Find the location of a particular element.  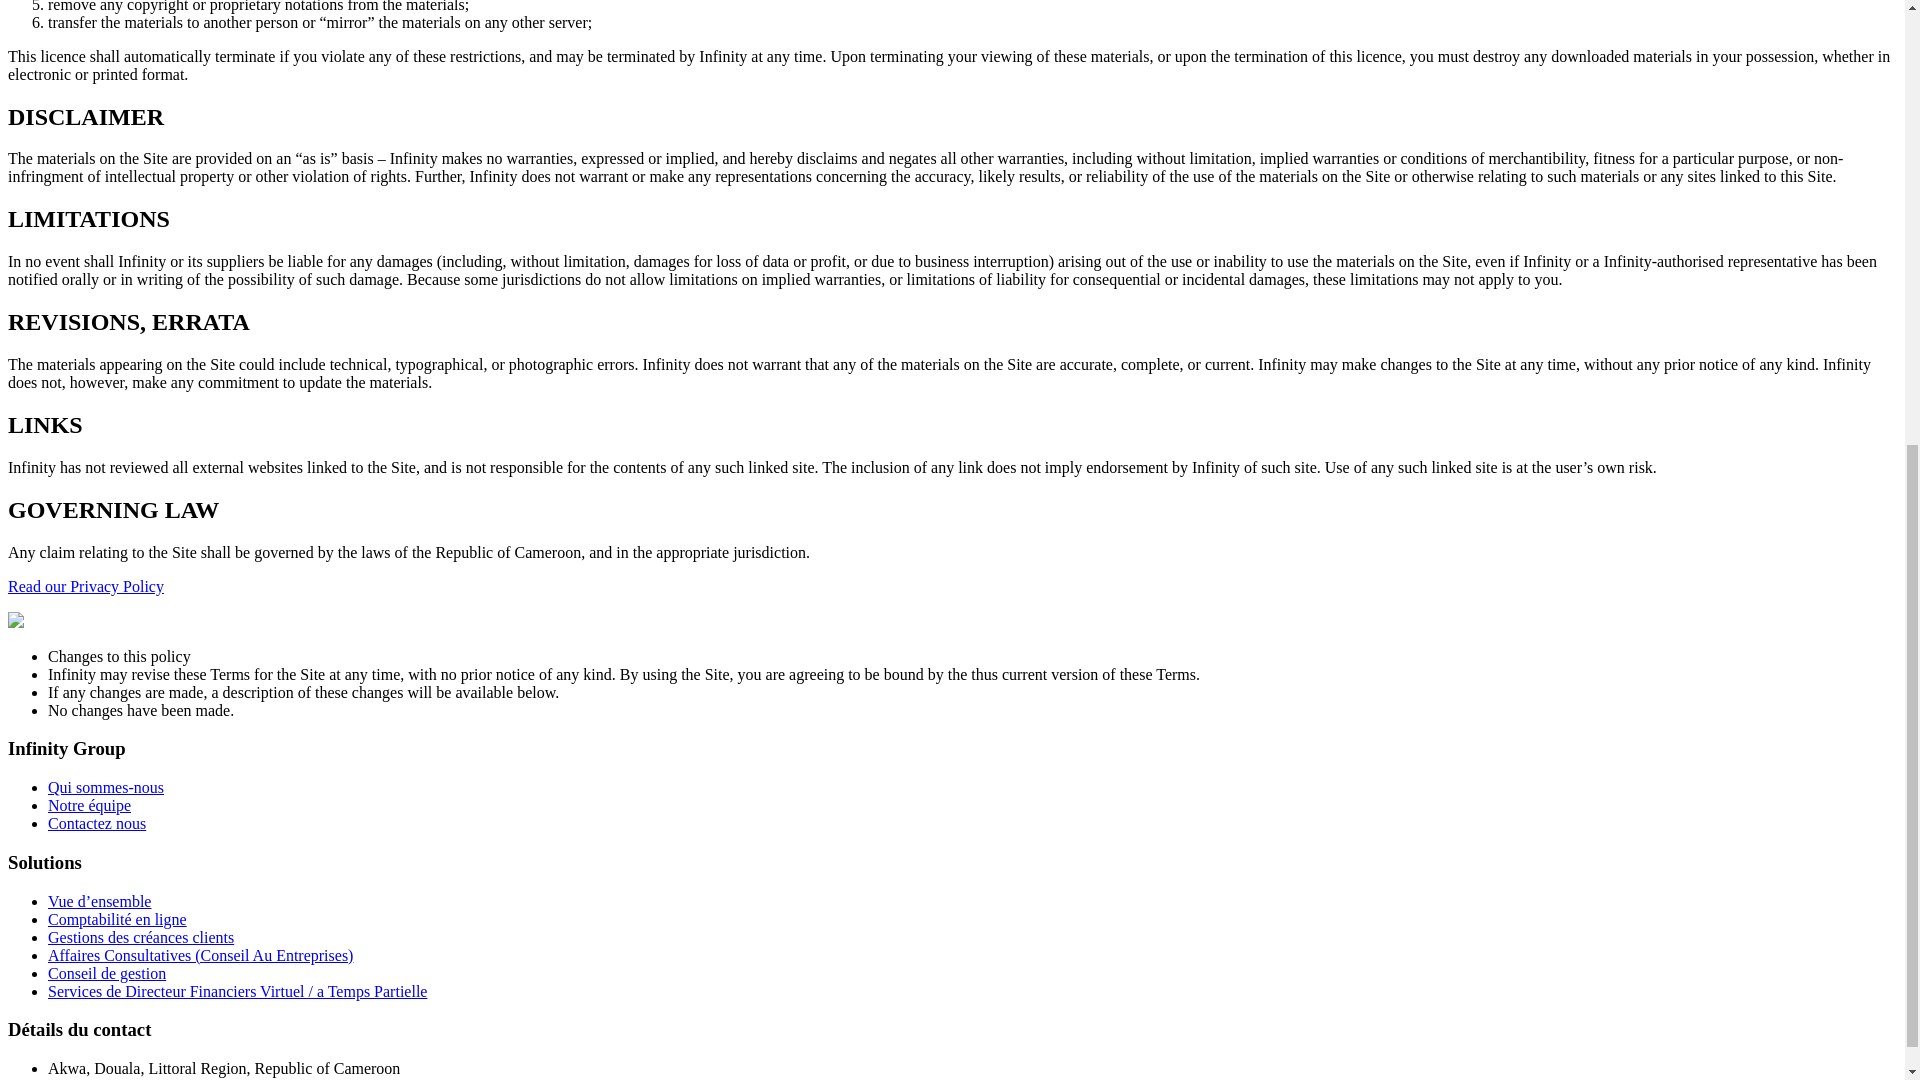

Read our Privacy Policy is located at coordinates (85, 586).